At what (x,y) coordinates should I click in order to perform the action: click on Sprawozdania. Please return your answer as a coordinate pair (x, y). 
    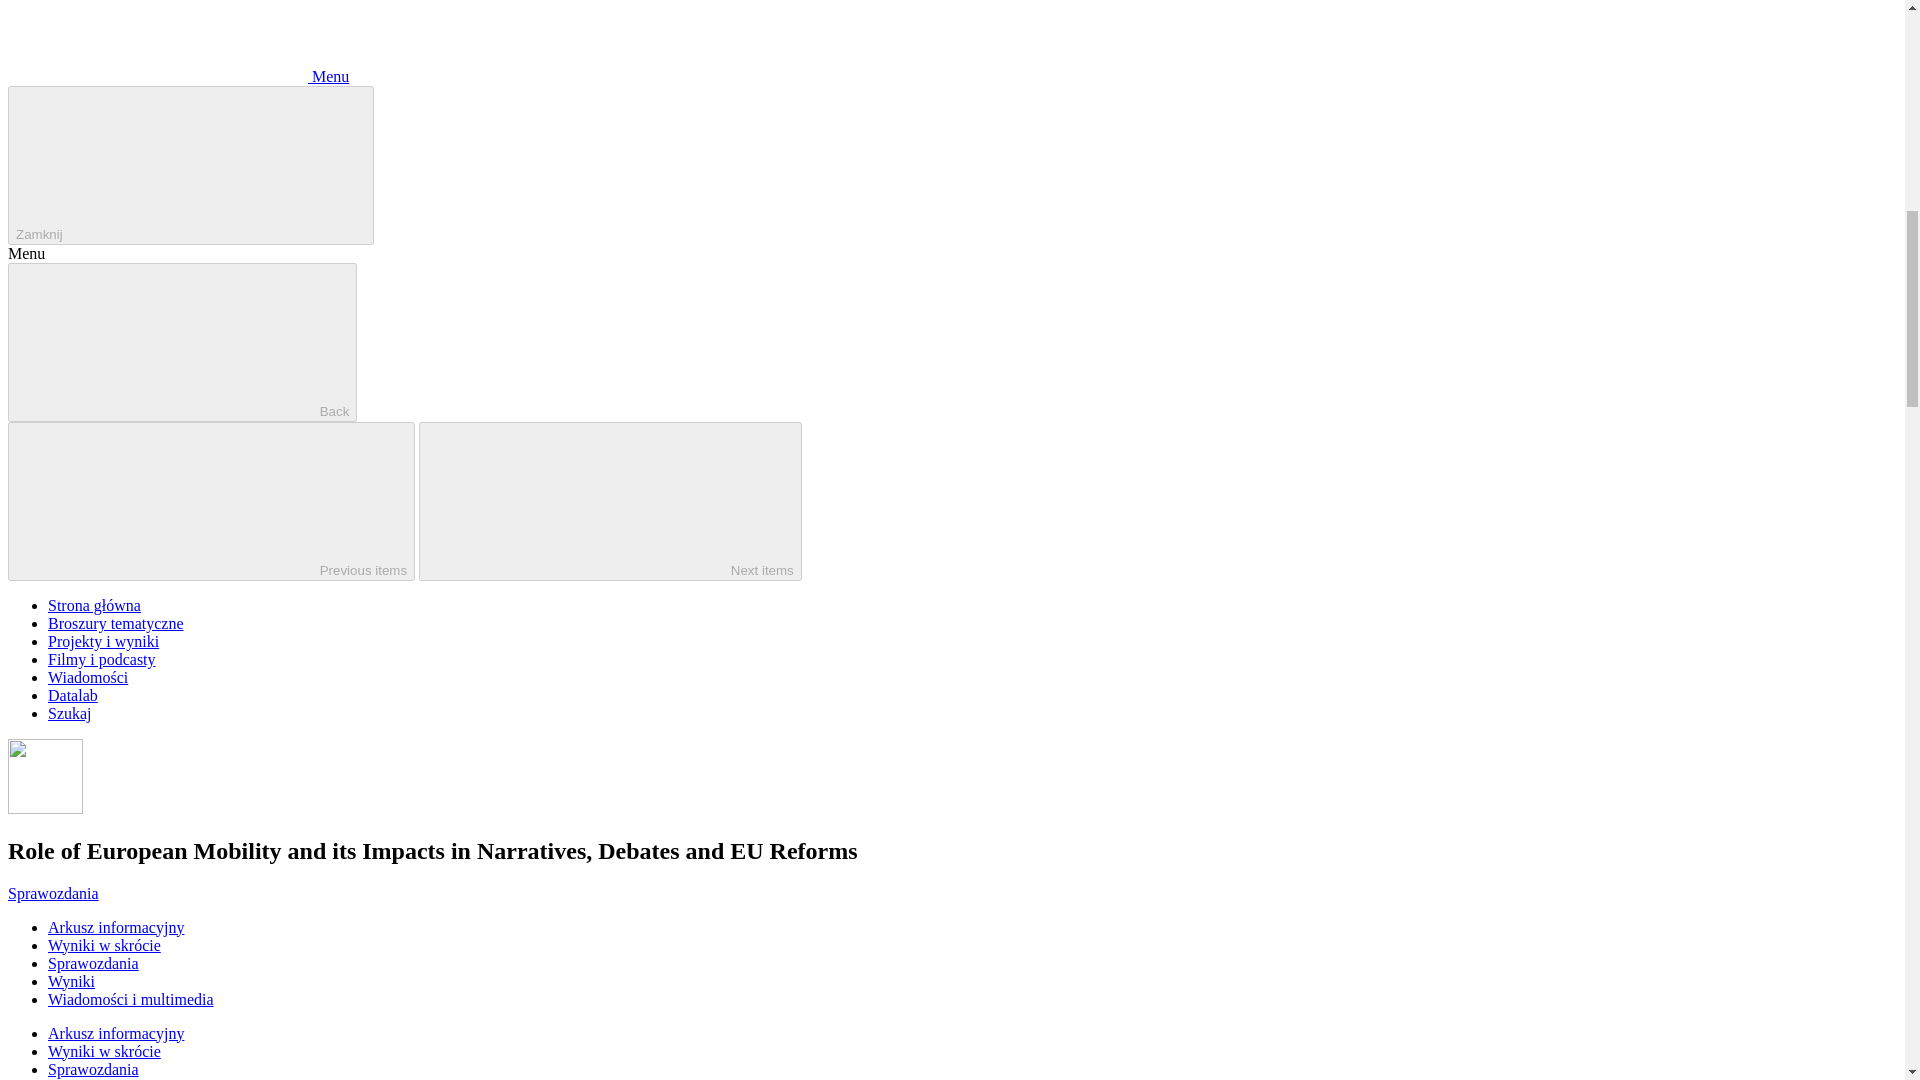
    Looking at the image, I should click on (93, 963).